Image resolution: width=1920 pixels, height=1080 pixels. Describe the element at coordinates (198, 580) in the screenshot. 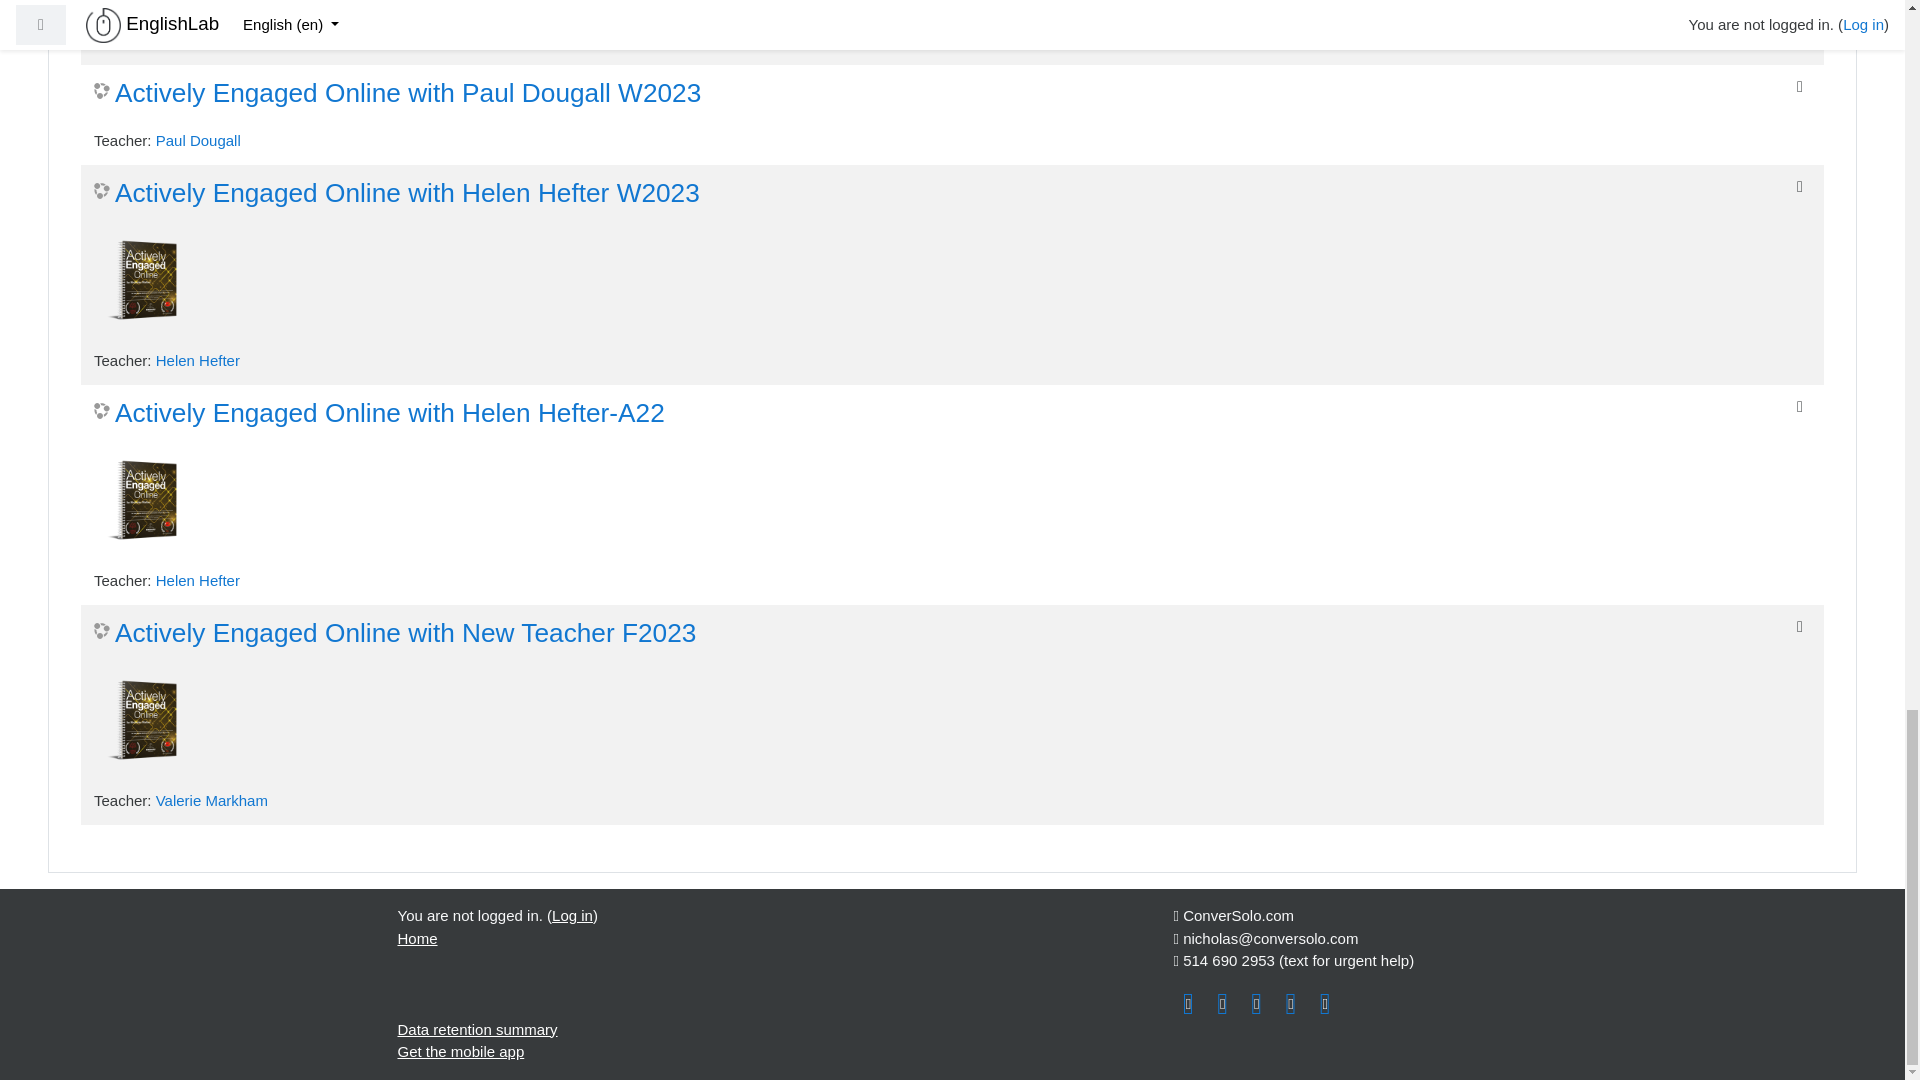

I see `Helen Hefter` at that location.